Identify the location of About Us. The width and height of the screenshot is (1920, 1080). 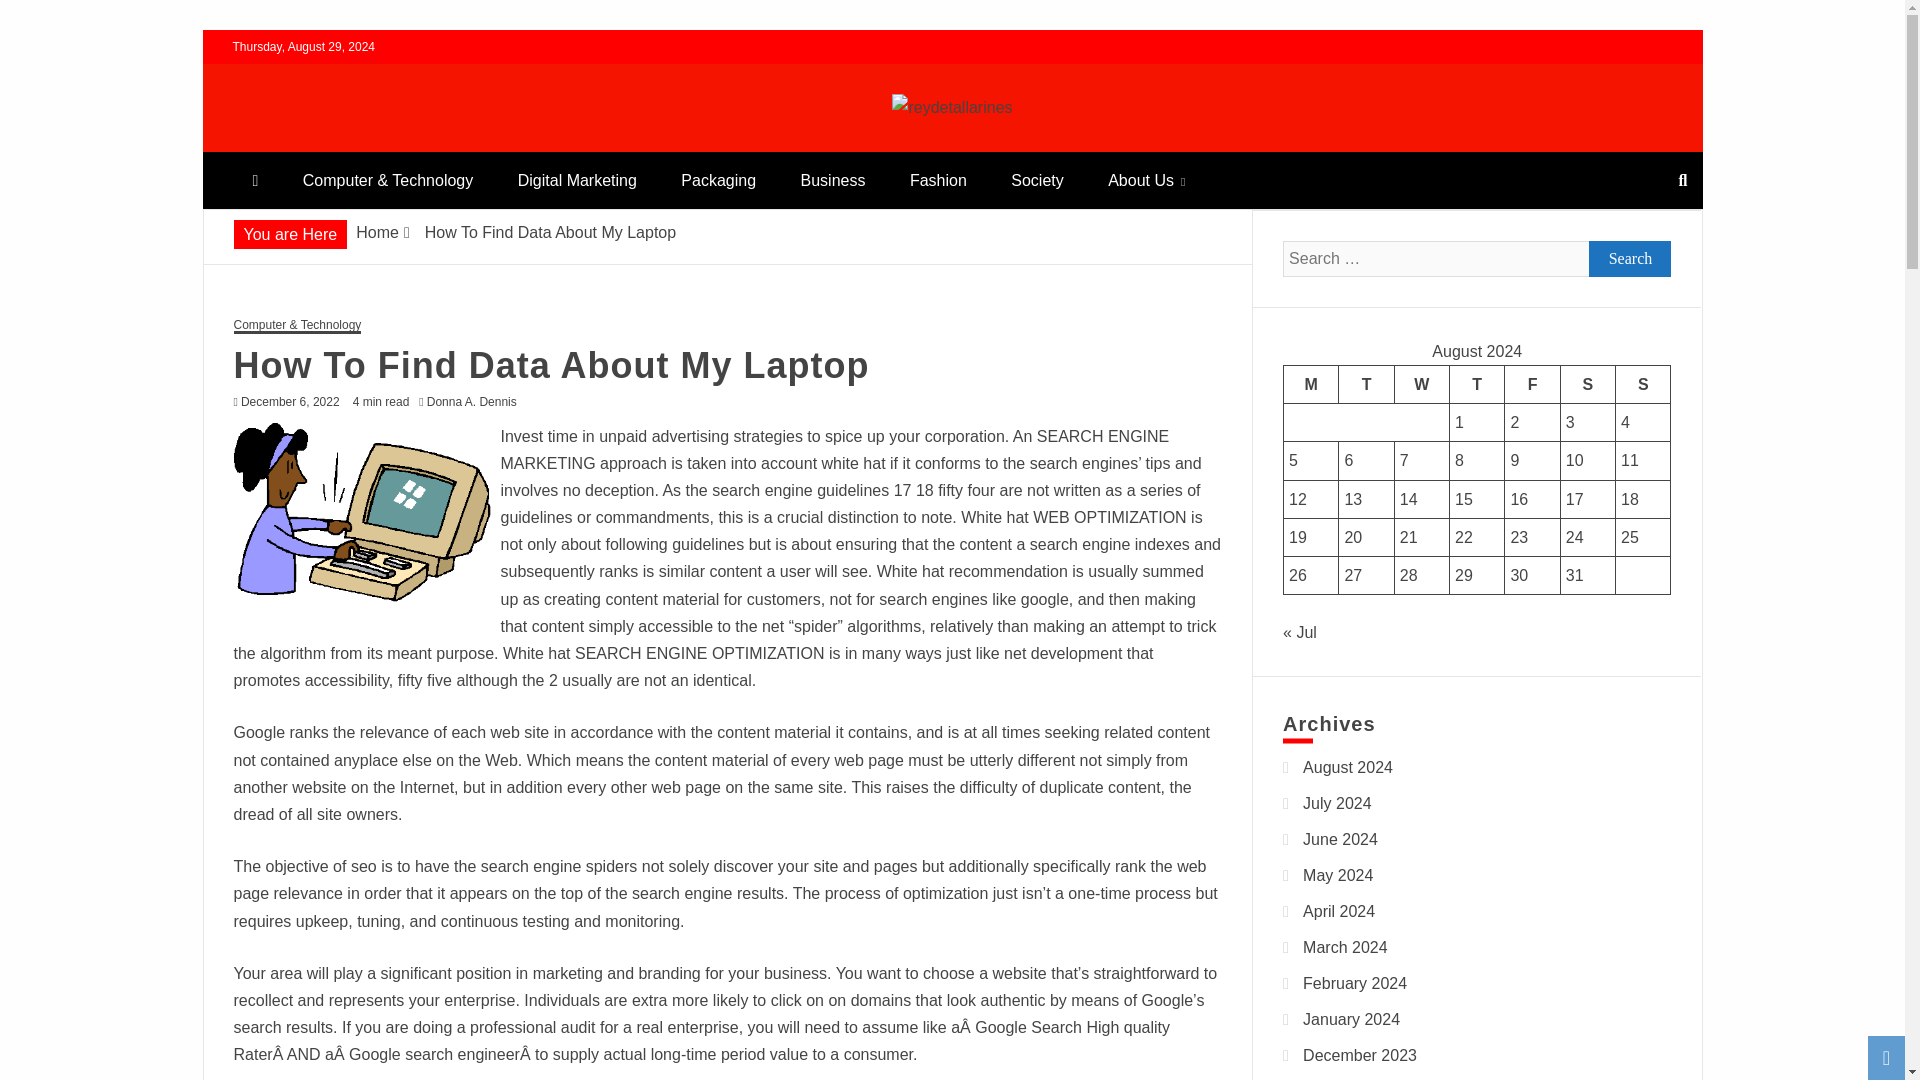
(1146, 180).